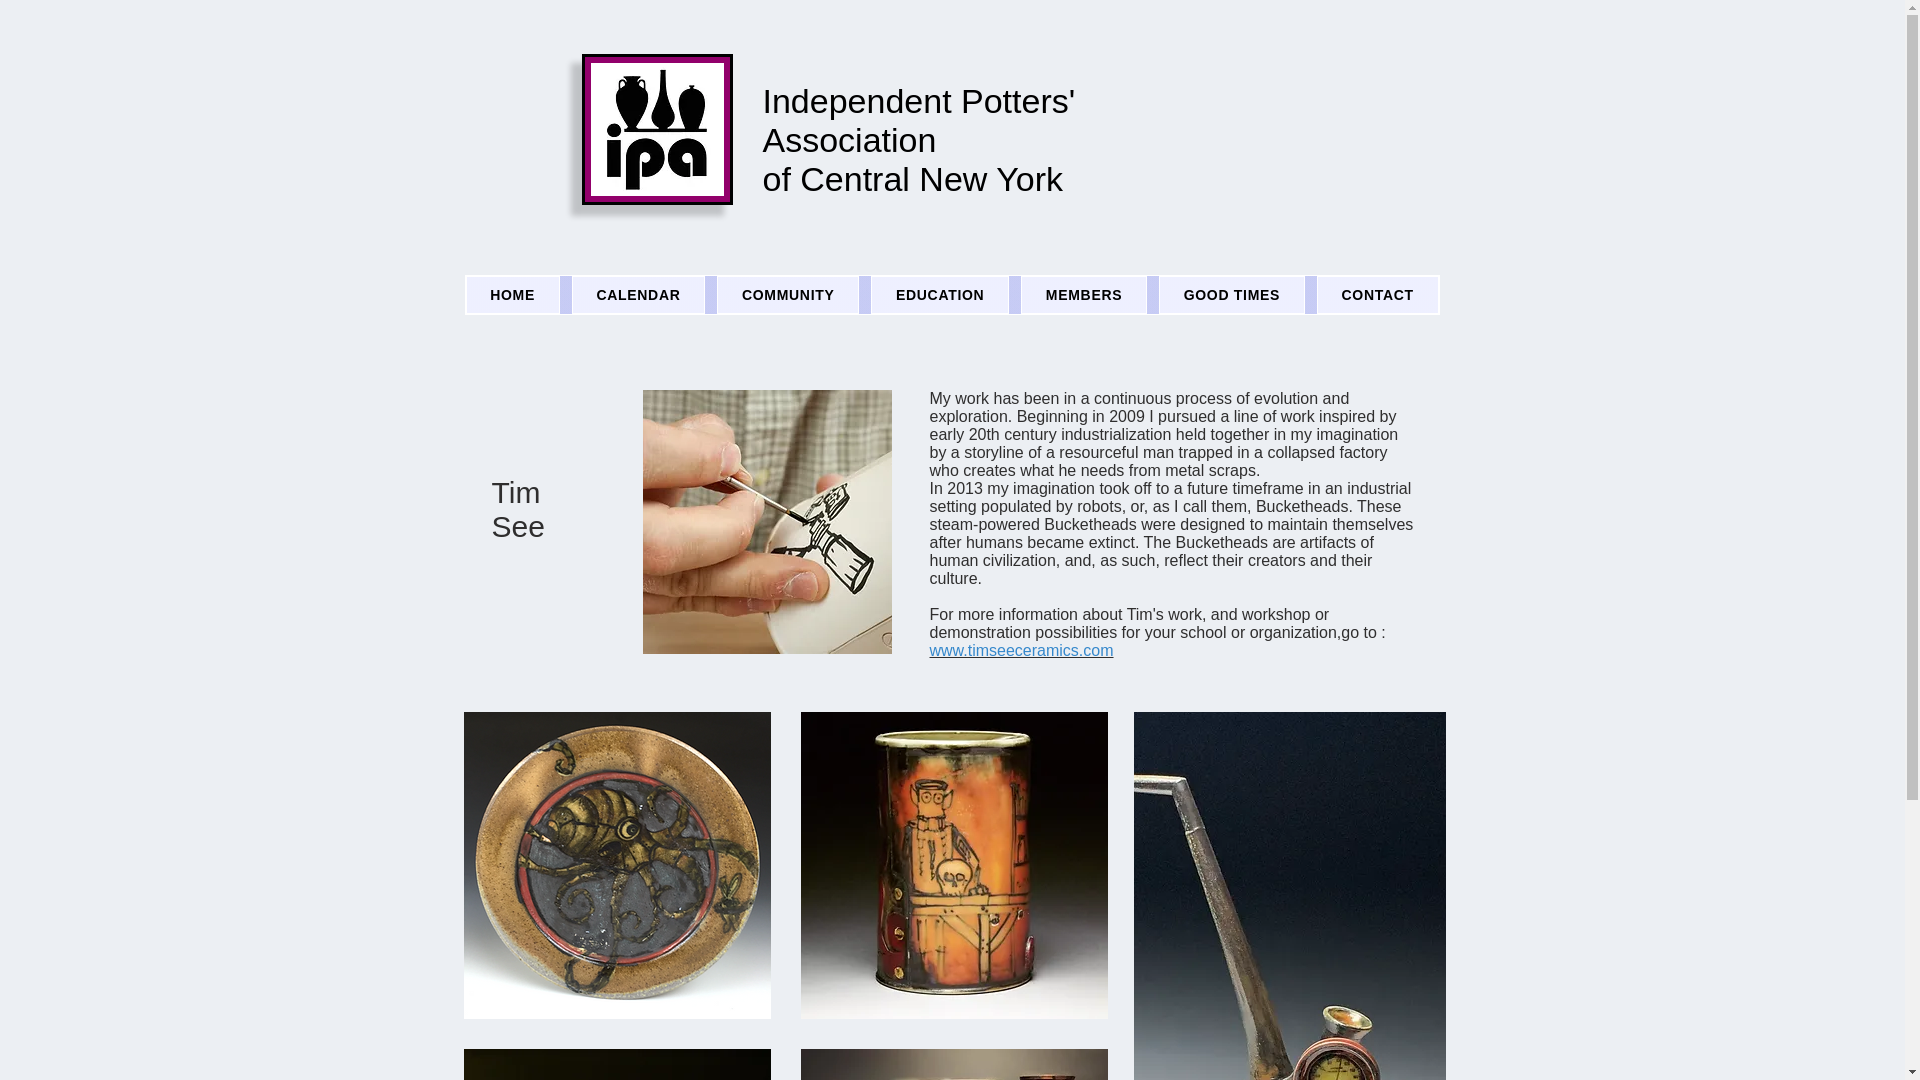  I want to click on CALENDAR, so click(639, 295).